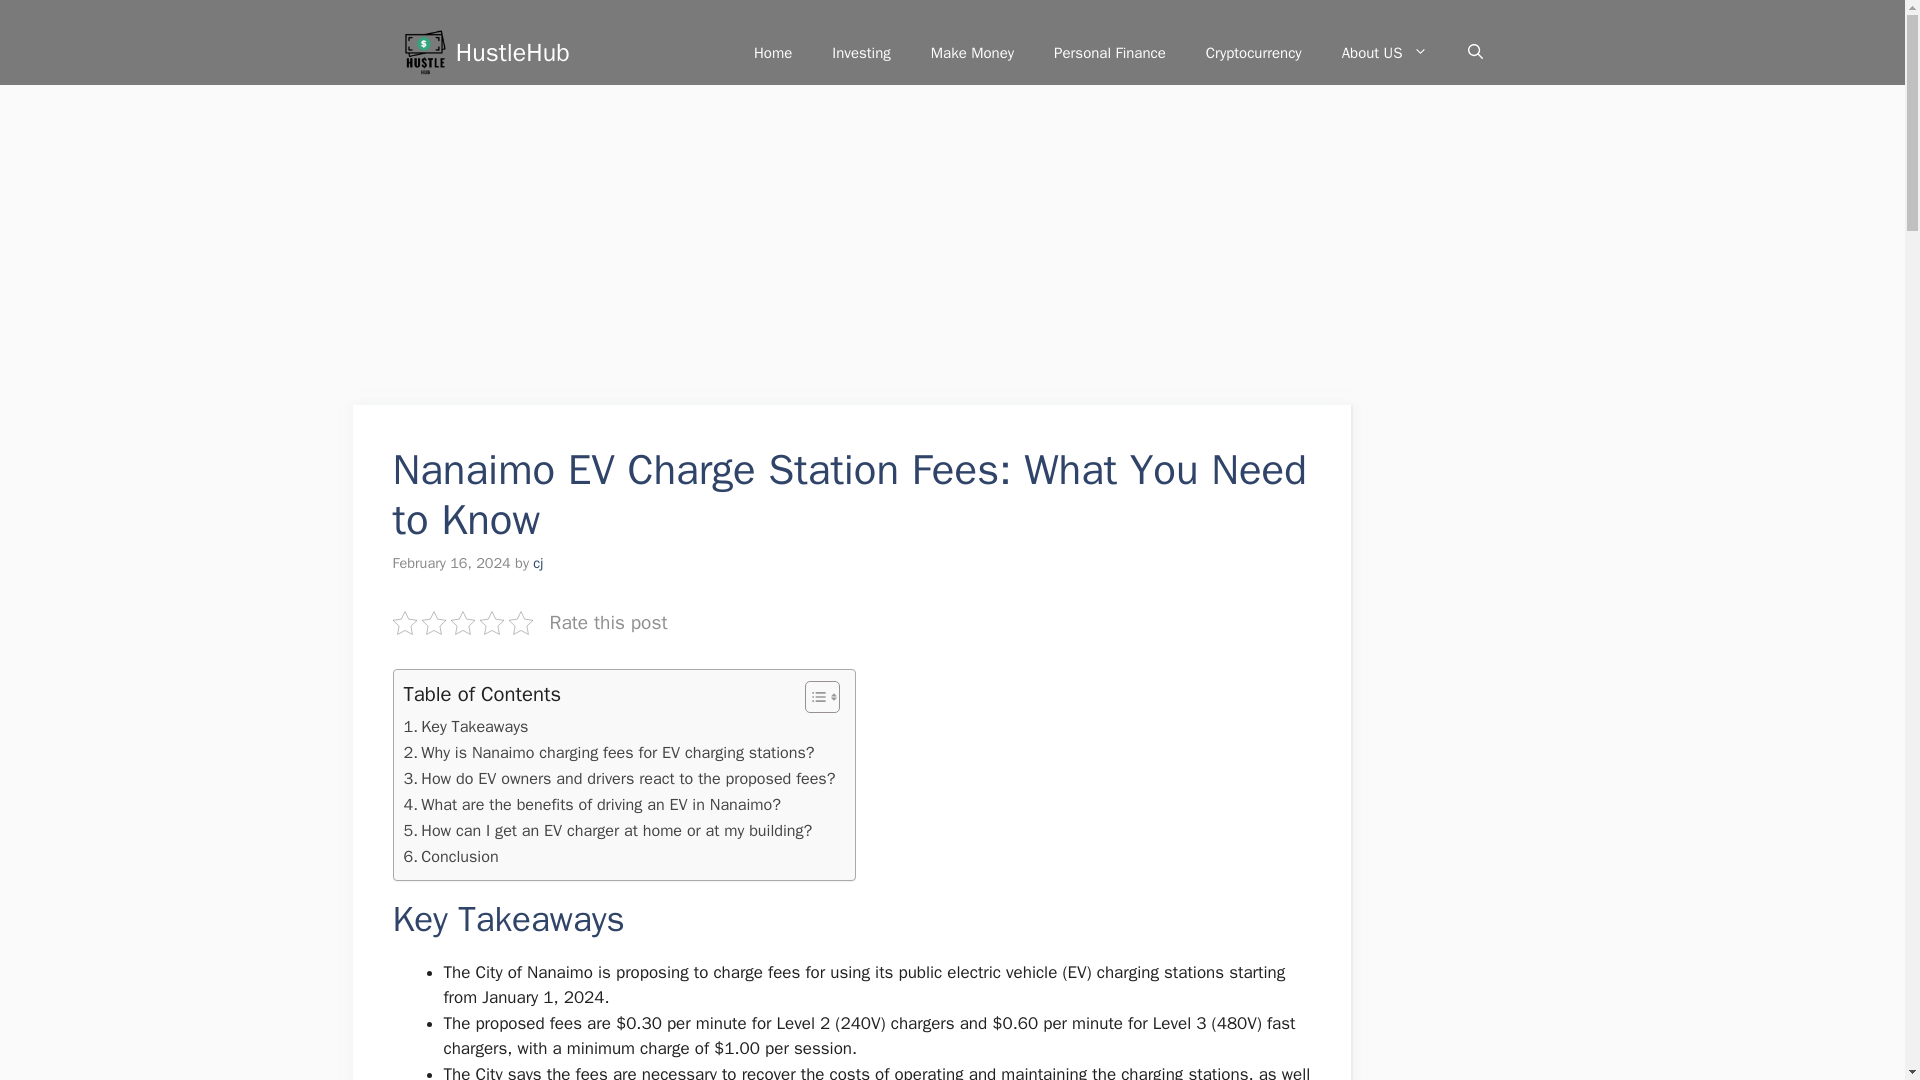  I want to click on Conclusion, so click(451, 856).